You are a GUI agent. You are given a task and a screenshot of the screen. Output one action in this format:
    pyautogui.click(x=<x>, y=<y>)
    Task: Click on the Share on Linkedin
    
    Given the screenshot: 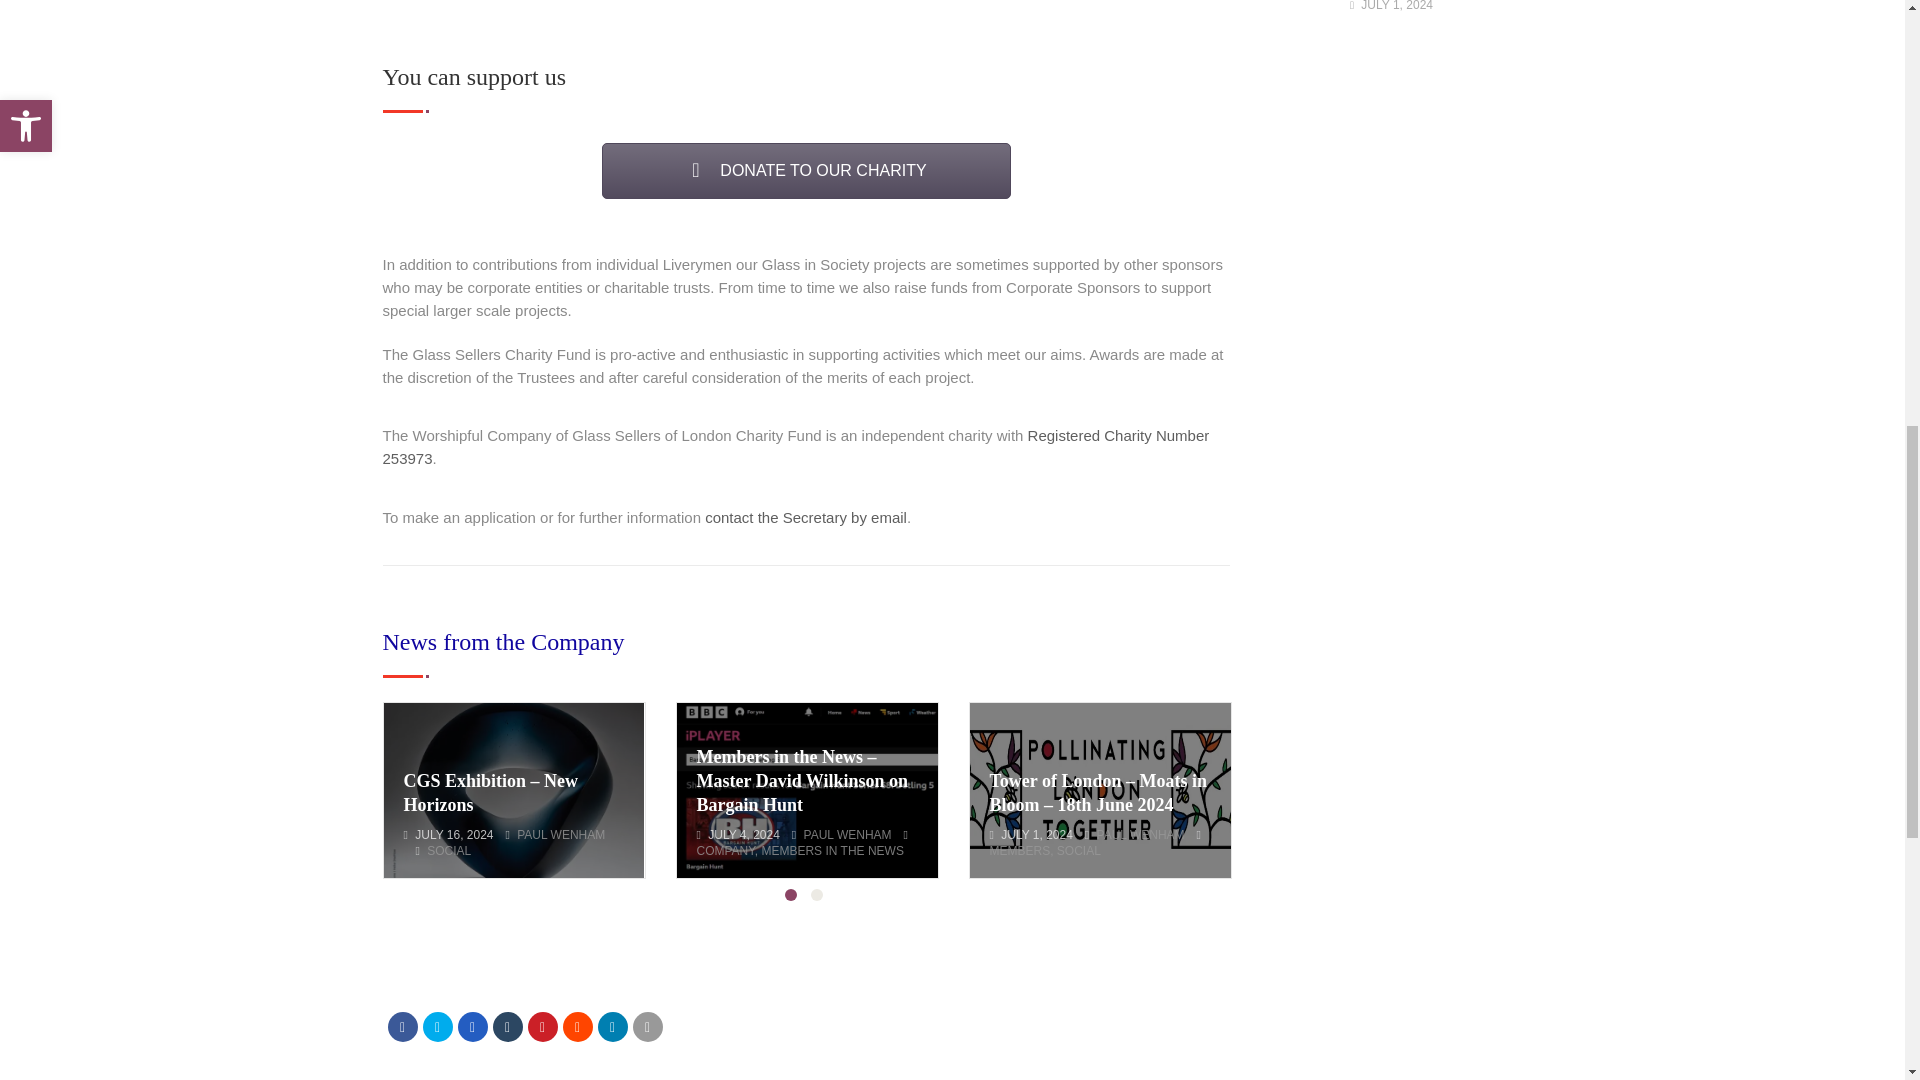 What is the action you would take?
    pyautogui.click(x=612, y=1026)
    